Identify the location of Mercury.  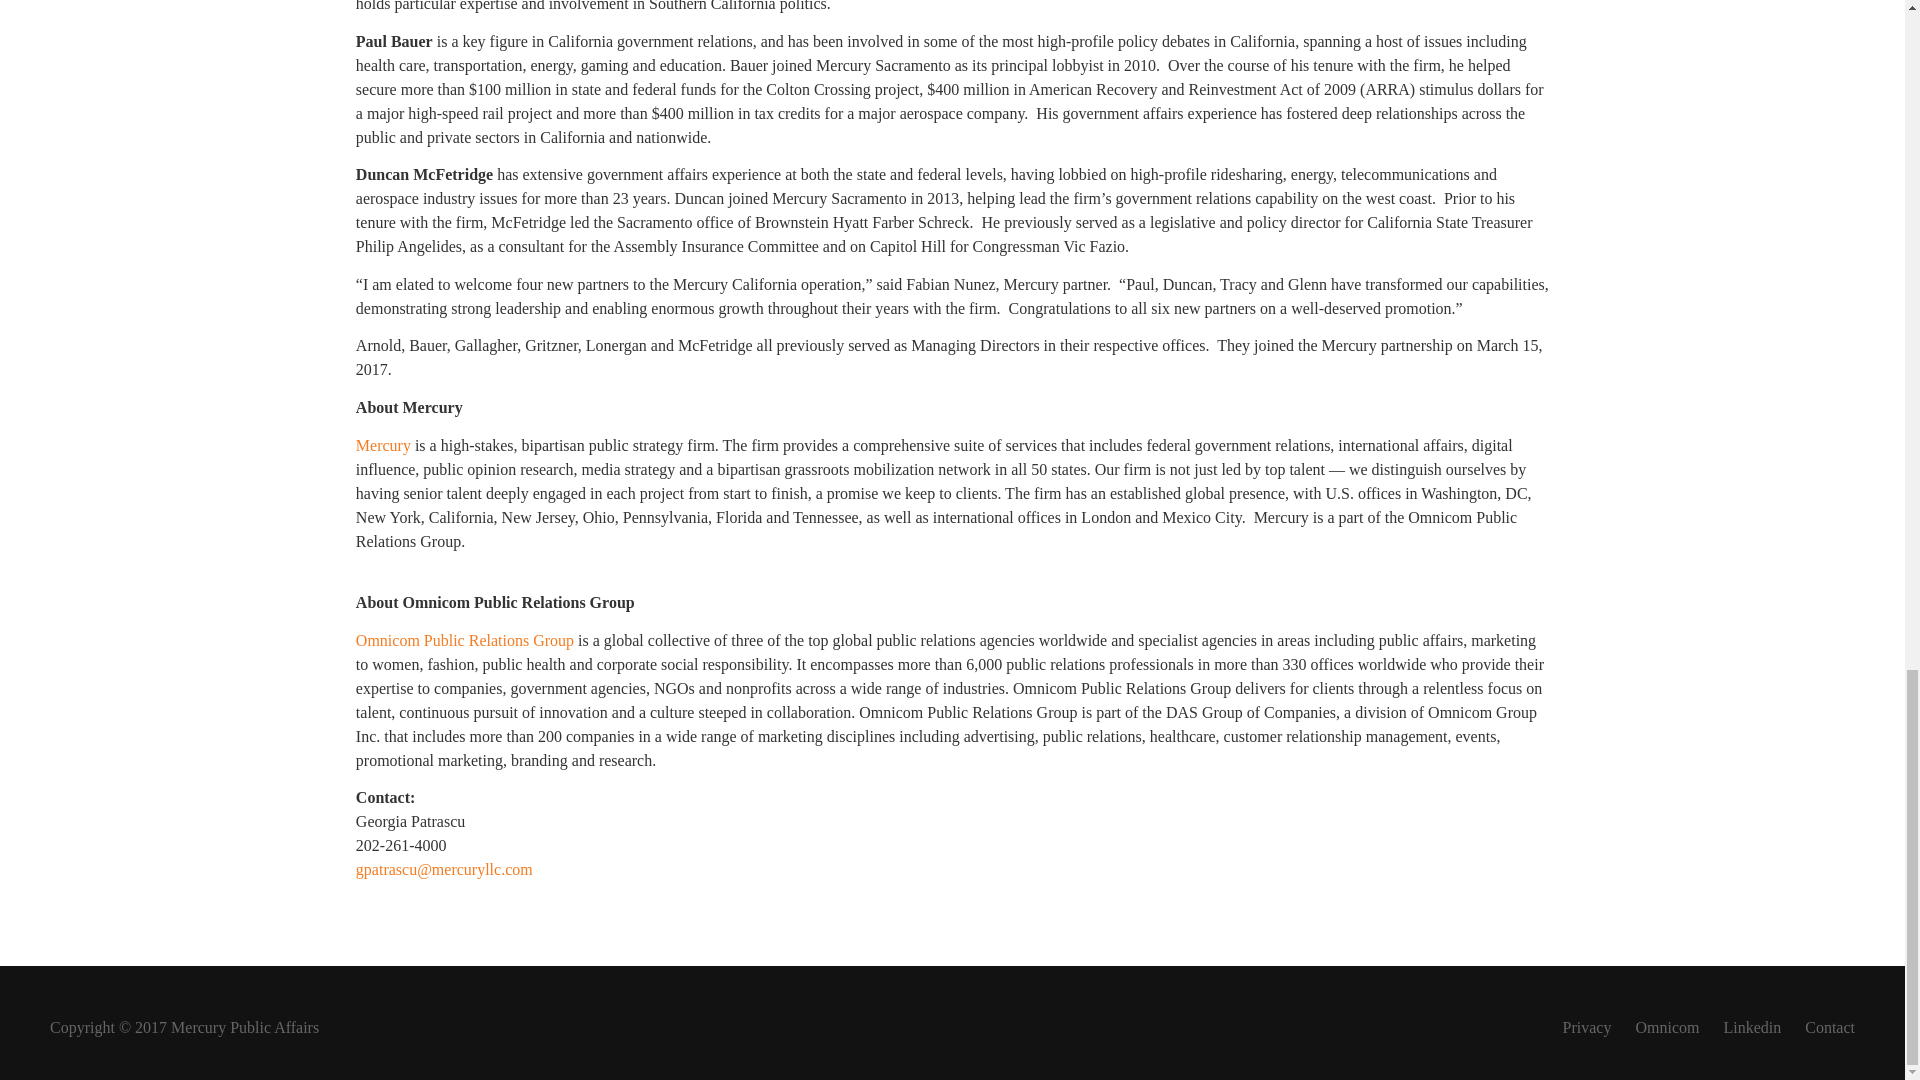
(382, 445).